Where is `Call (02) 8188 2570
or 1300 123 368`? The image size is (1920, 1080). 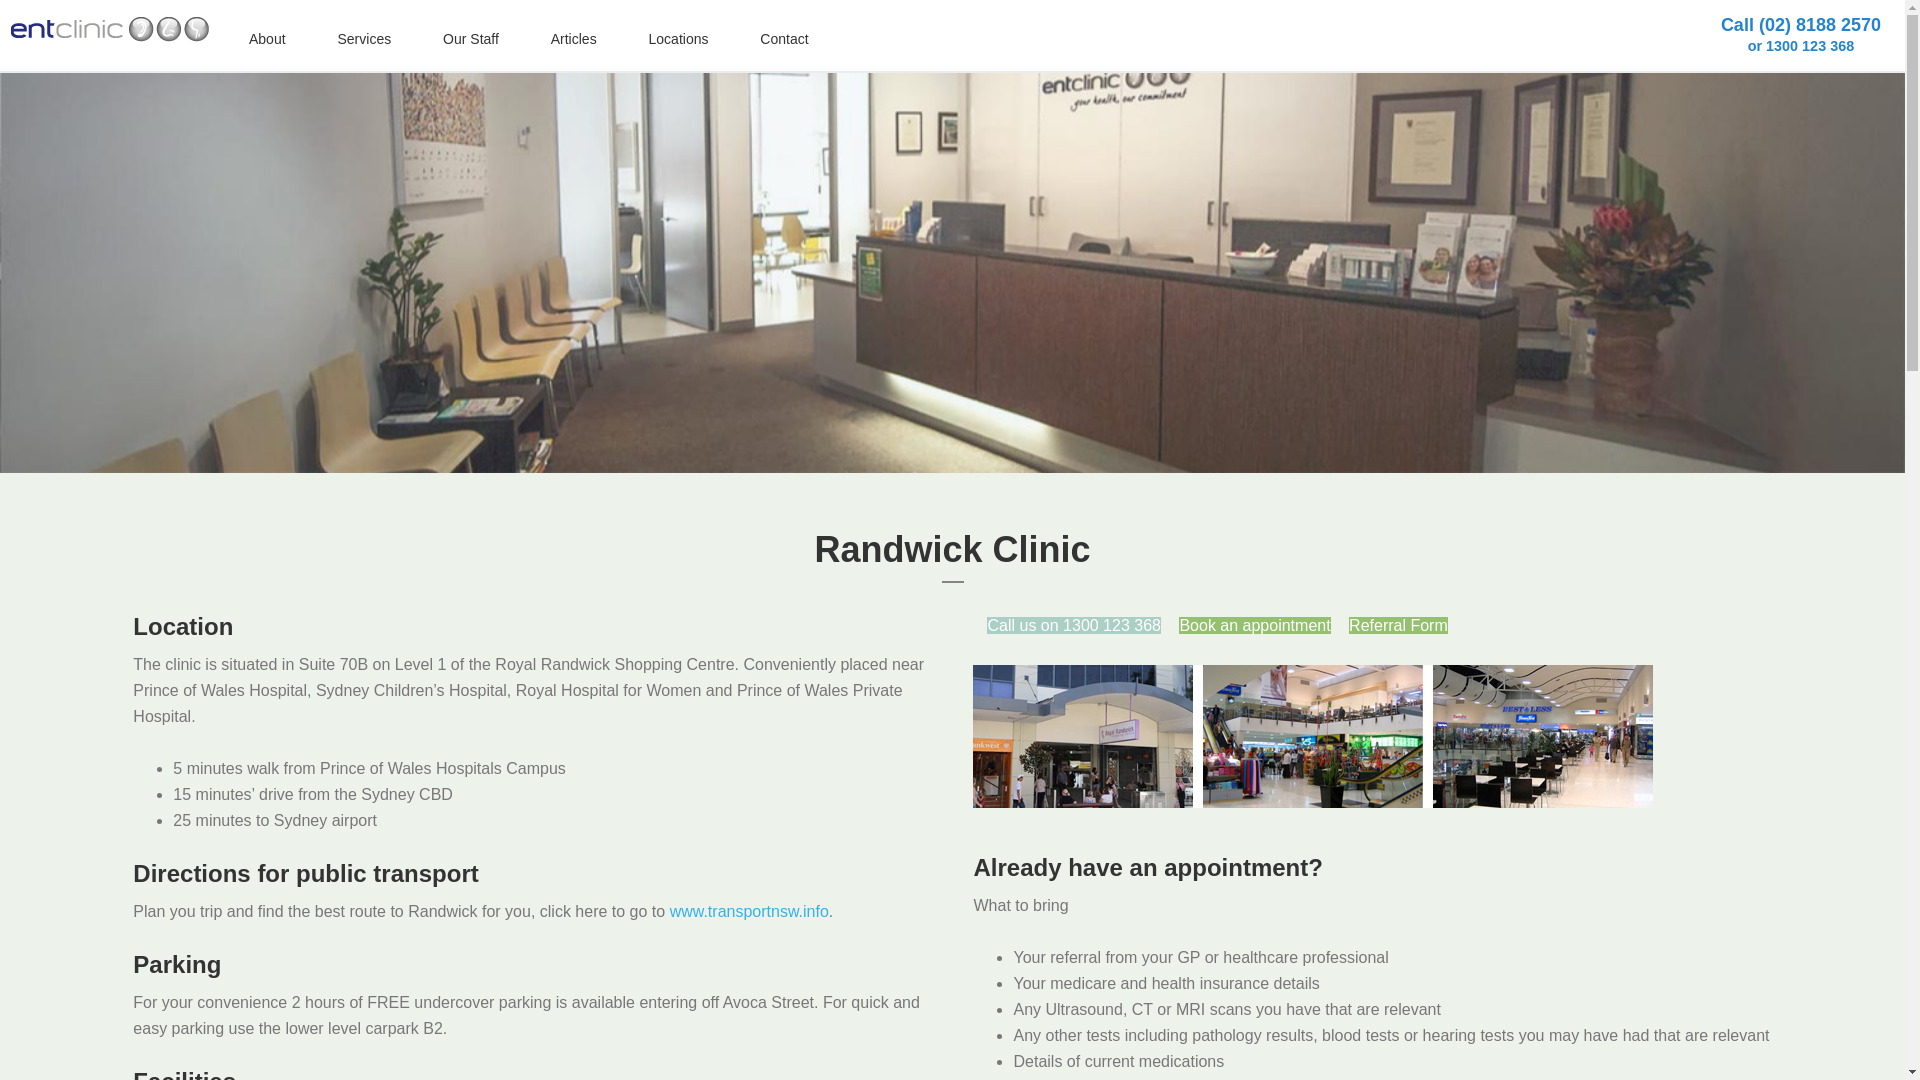
Call (02) 8188 2570
or 1300 123 368 is located at coordinates (1801, 36).